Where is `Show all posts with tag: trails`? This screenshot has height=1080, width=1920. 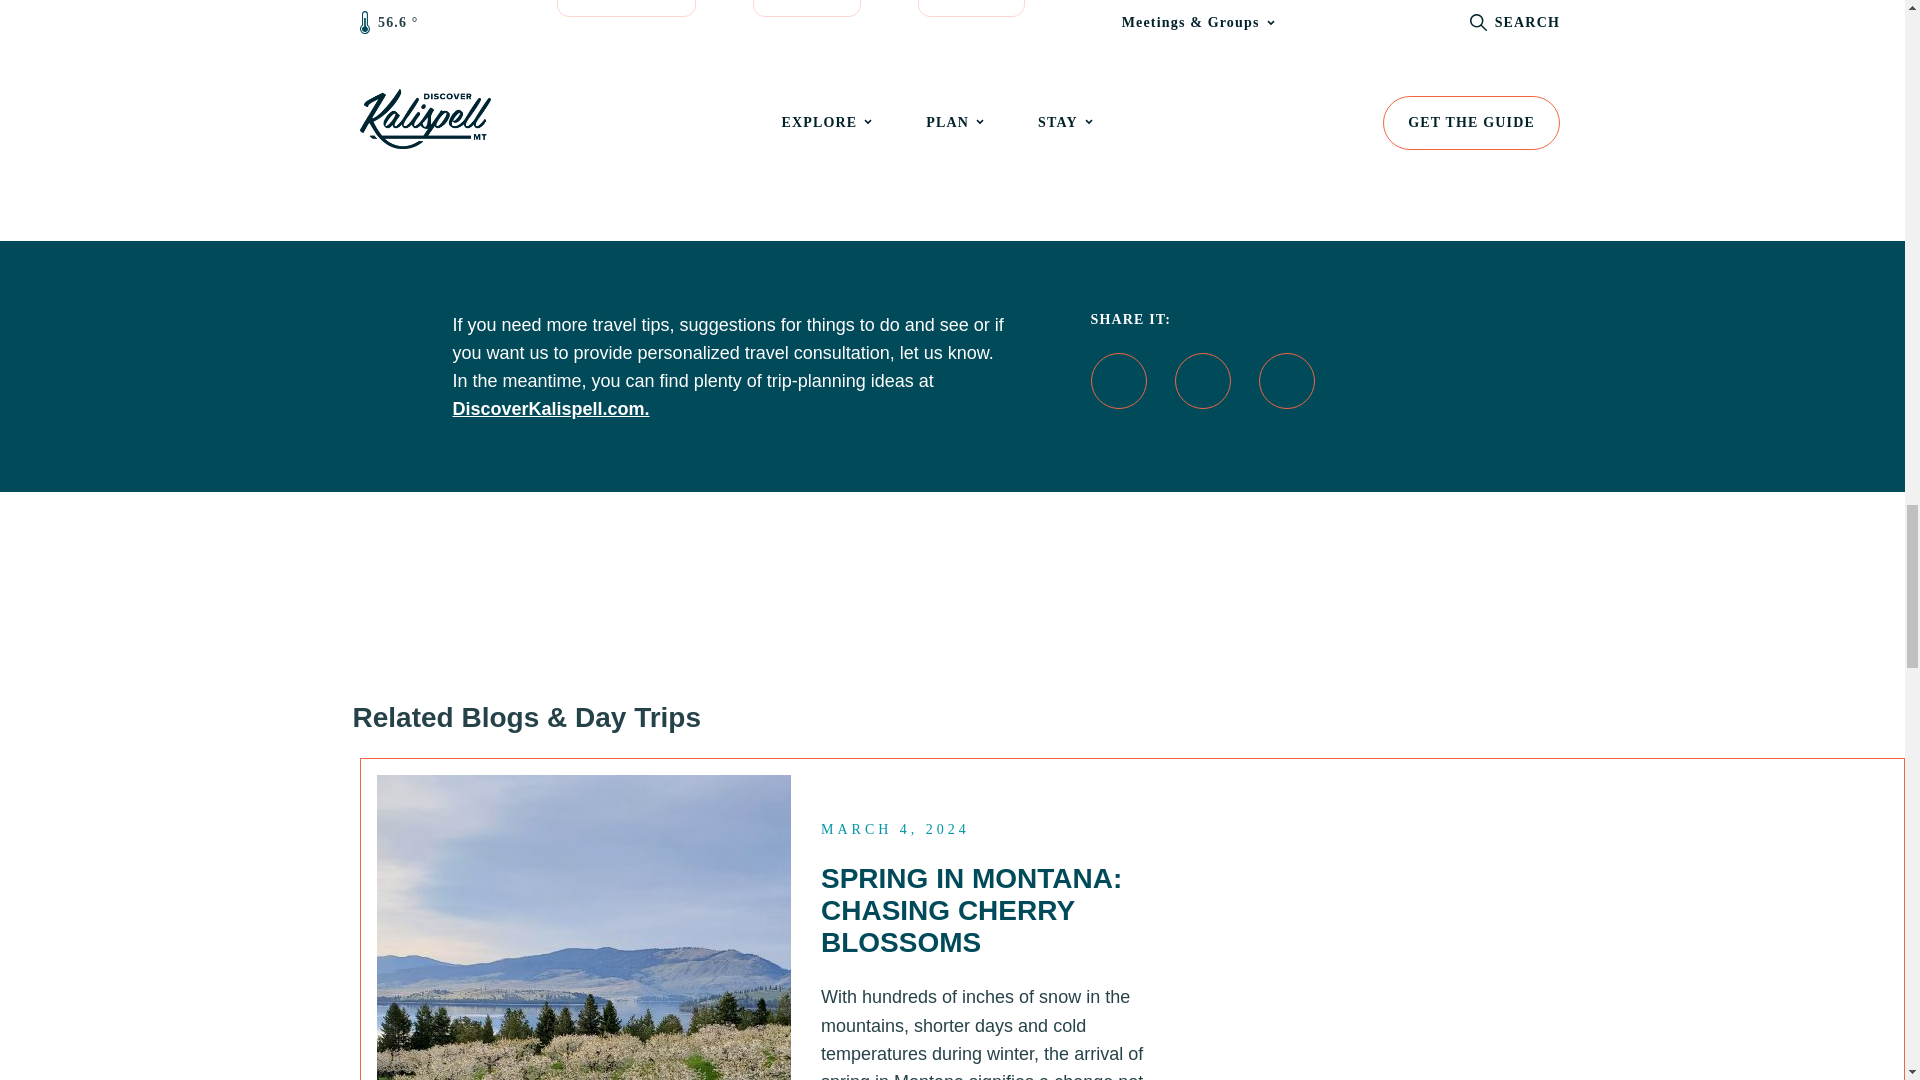 Show all posts with tag: trails is located at coordinates (971, 8).